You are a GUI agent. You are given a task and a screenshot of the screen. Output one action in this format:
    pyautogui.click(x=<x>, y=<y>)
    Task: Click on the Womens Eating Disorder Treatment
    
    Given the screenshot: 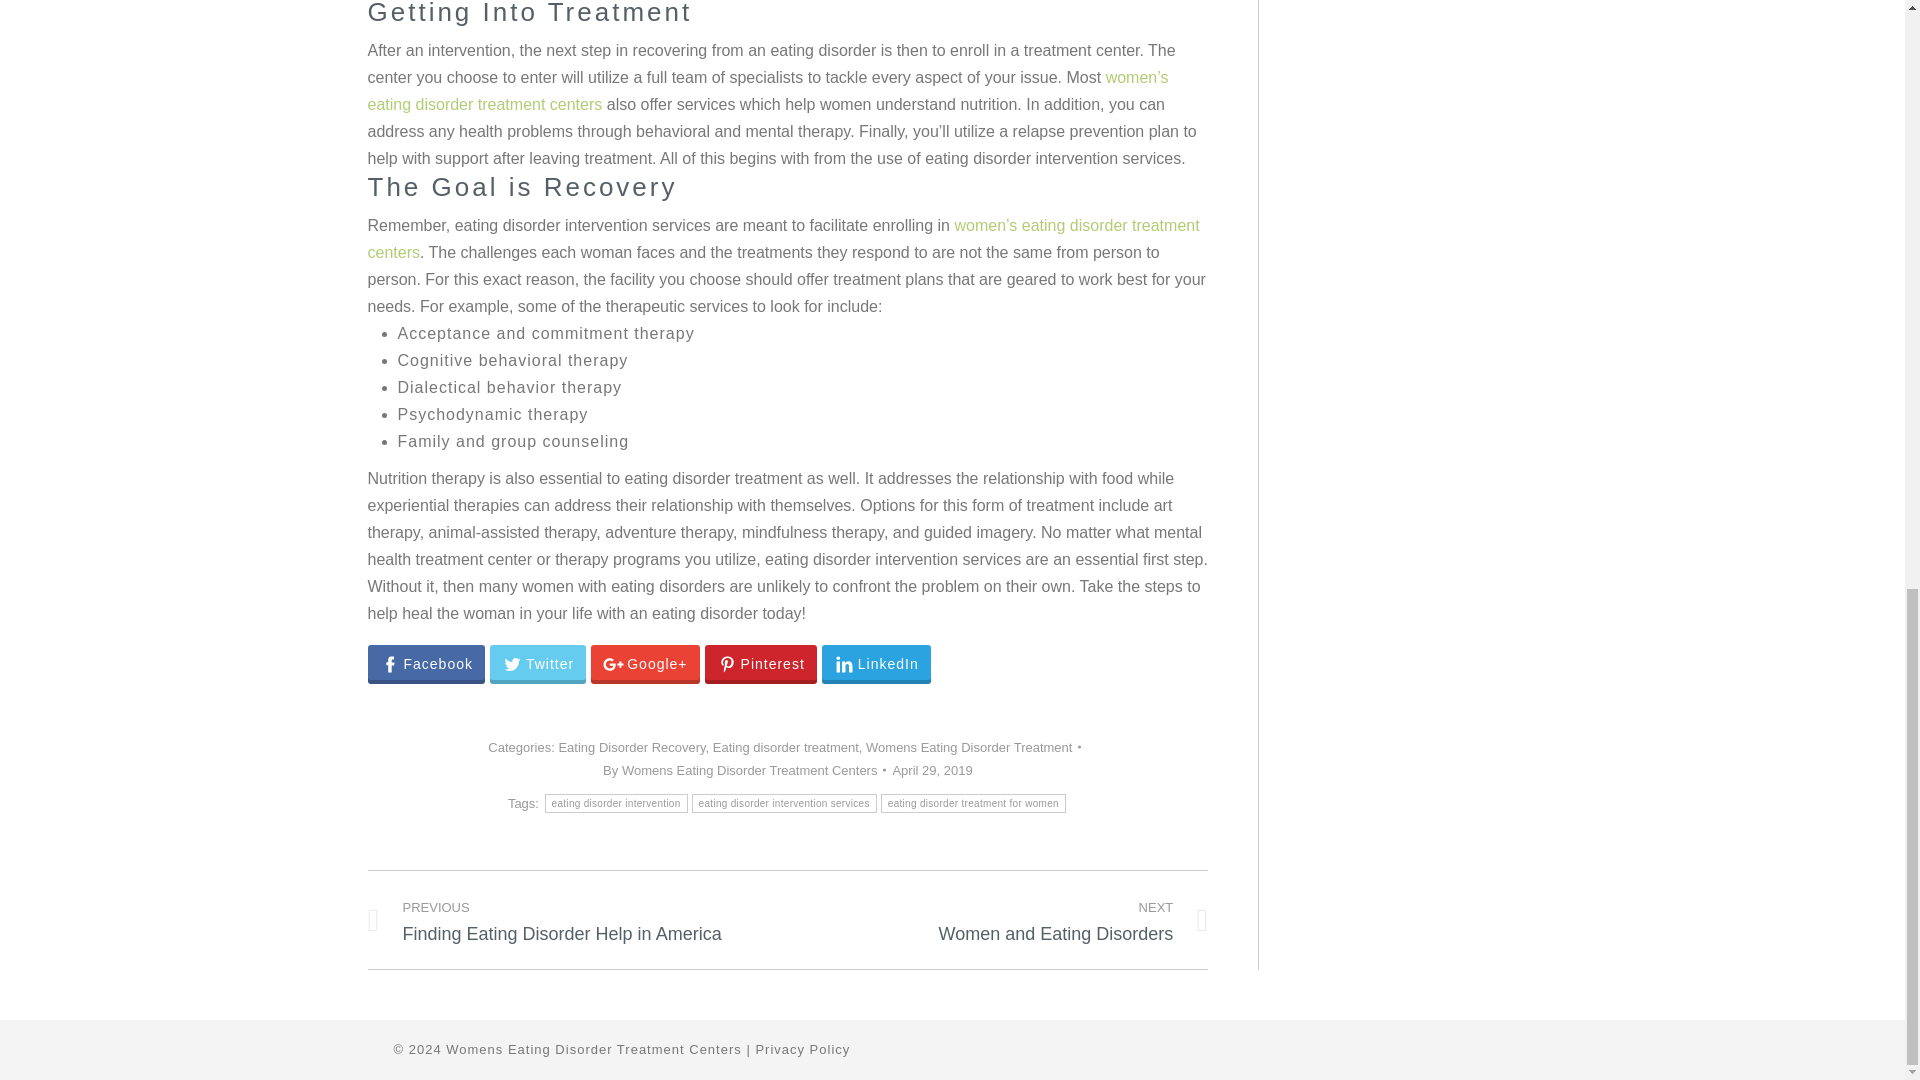 What is the action you would take?
    pyautogui.click(x=426, y=664)
    